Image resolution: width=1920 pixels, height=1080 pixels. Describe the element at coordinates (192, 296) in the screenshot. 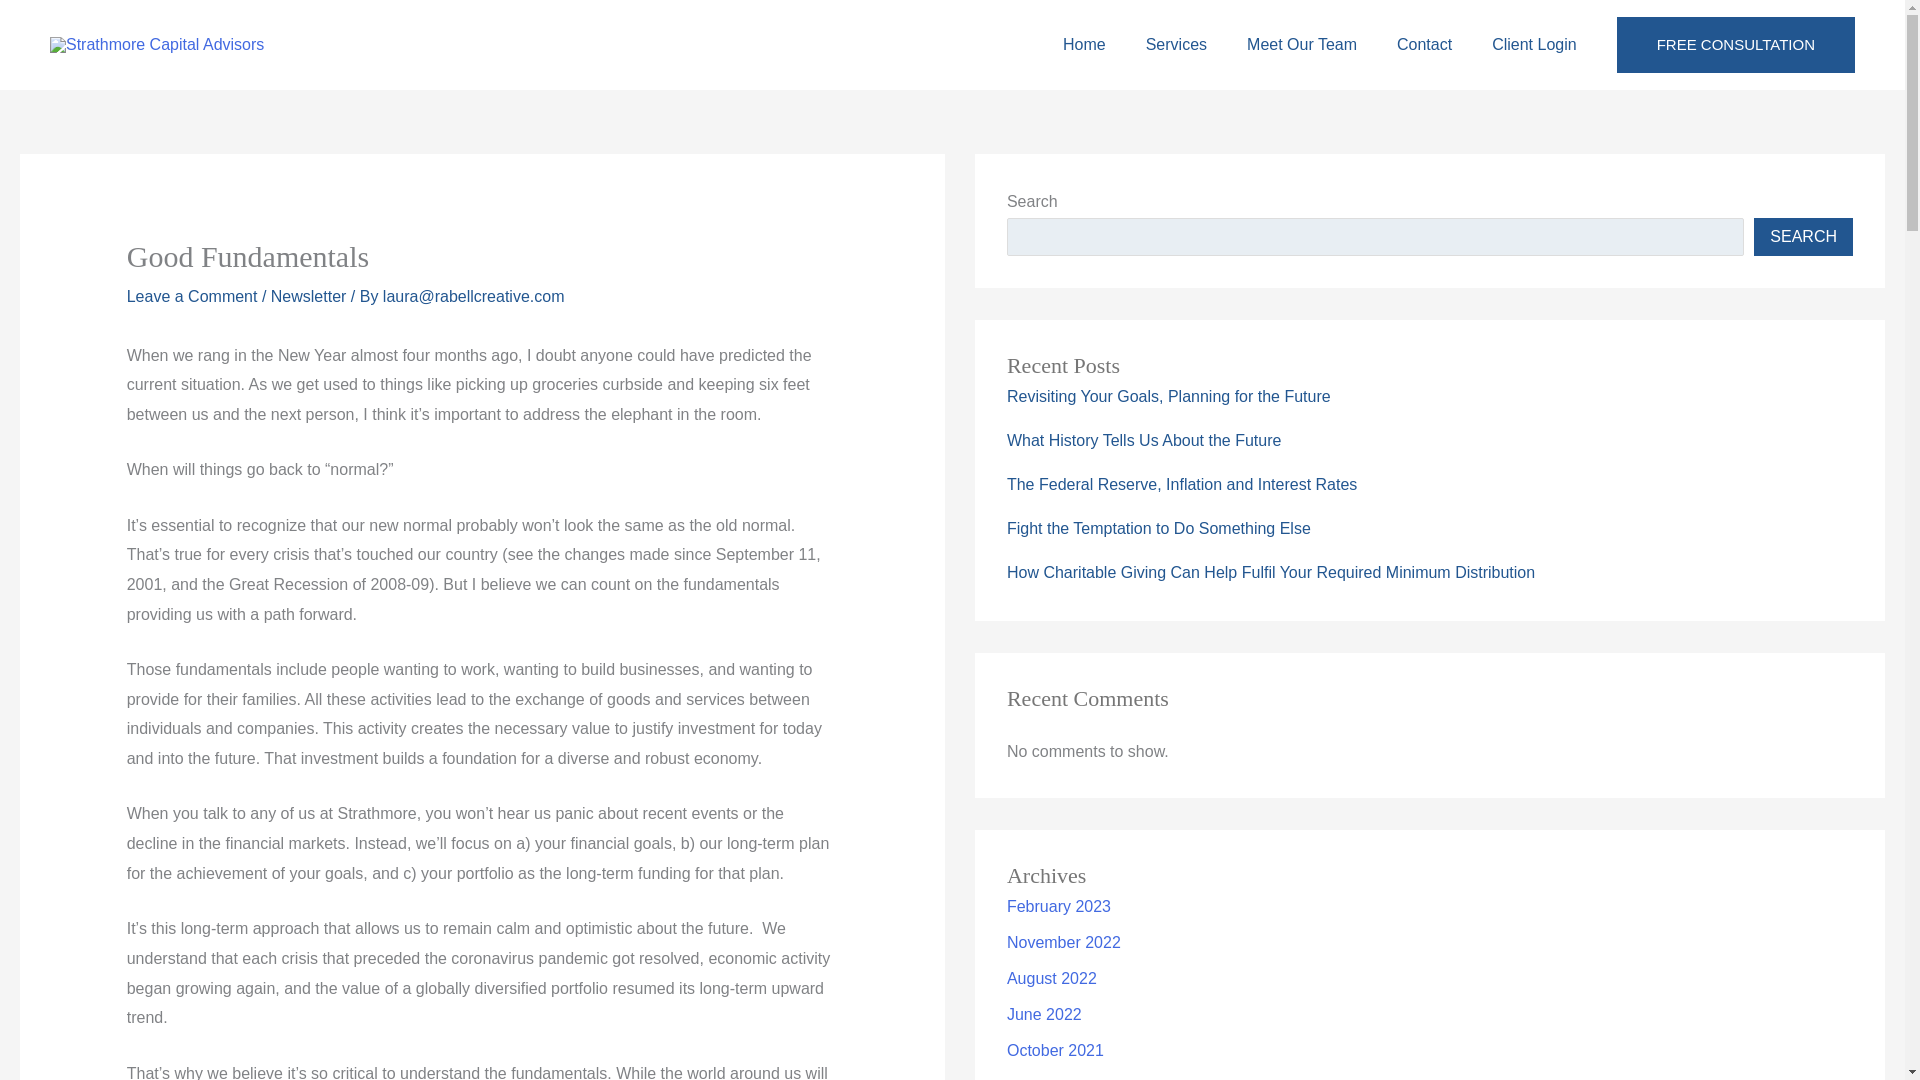

I see `Leave a Comment` at that location.